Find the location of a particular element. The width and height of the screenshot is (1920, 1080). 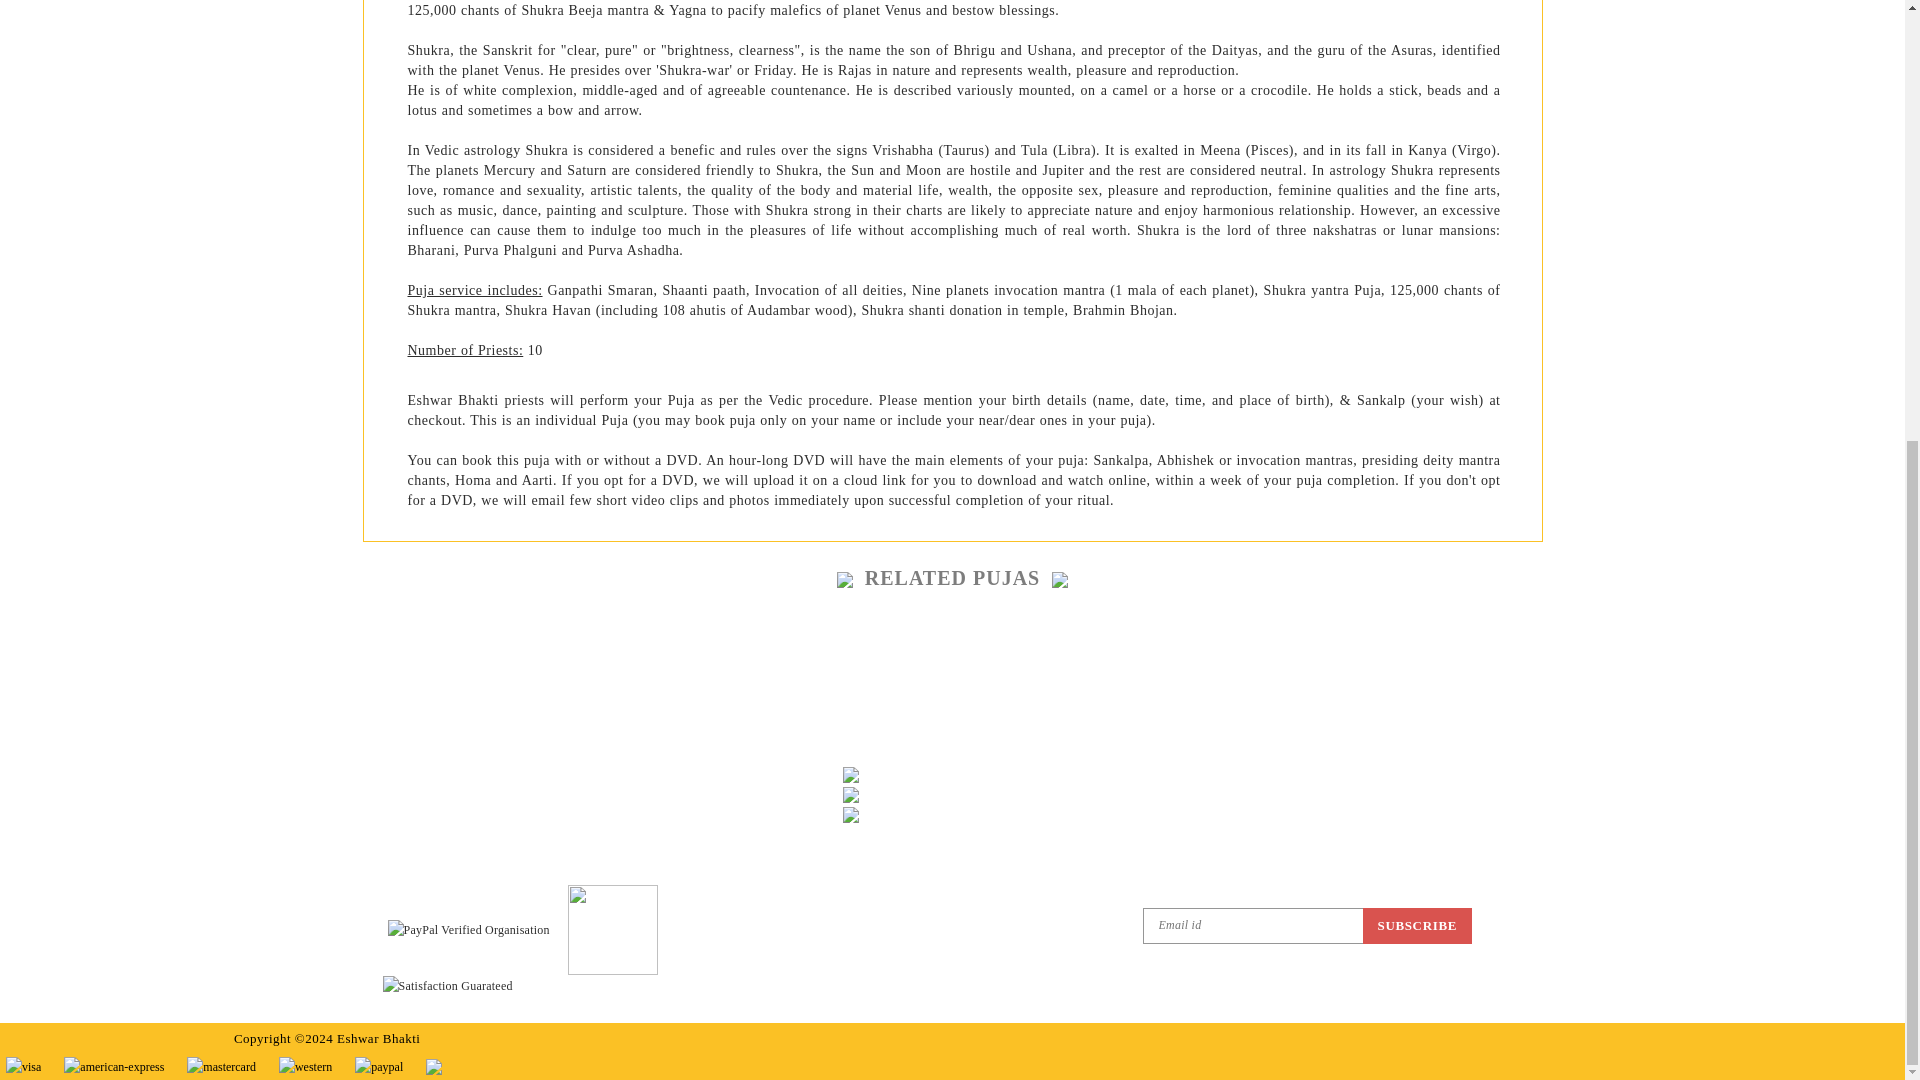

PayPal Verified Organisation is located at coordinates (468, 930).